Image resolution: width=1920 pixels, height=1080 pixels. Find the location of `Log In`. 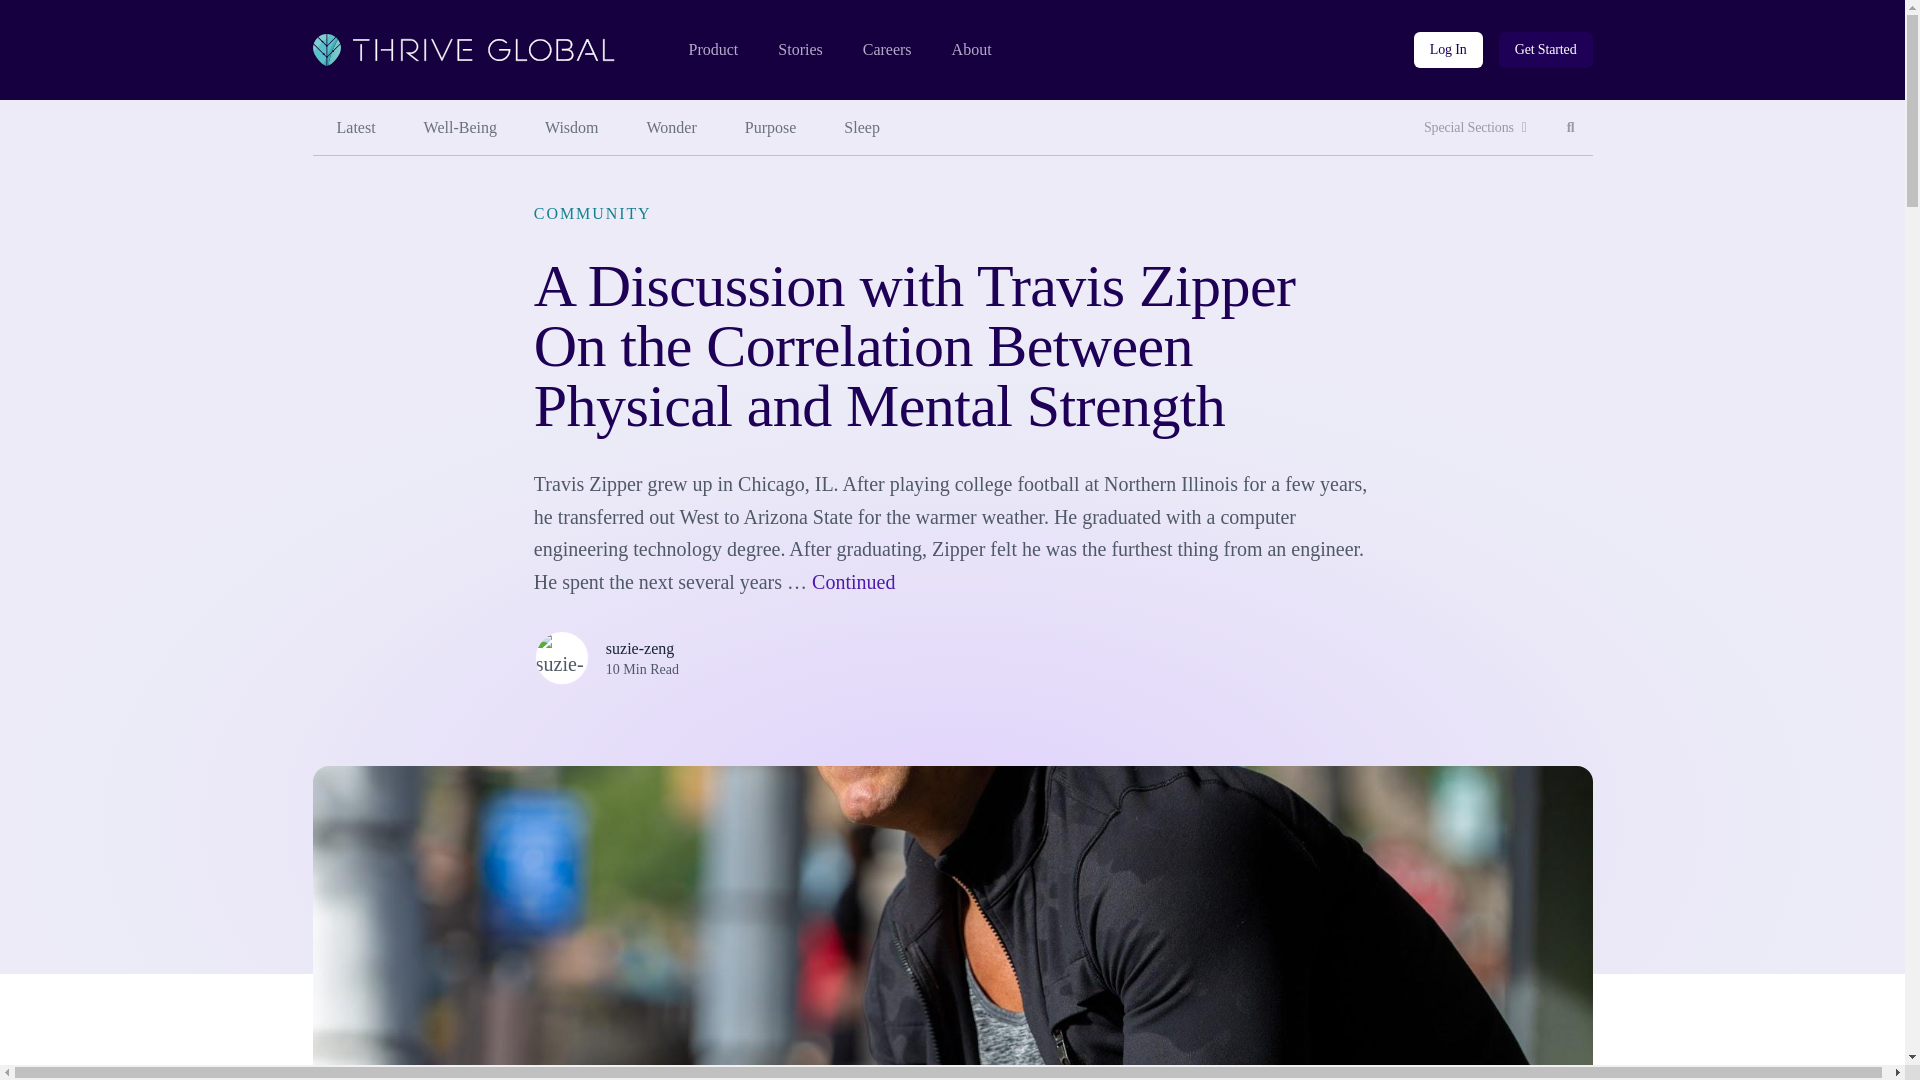

Log In is located at coordinates (1448, 50).